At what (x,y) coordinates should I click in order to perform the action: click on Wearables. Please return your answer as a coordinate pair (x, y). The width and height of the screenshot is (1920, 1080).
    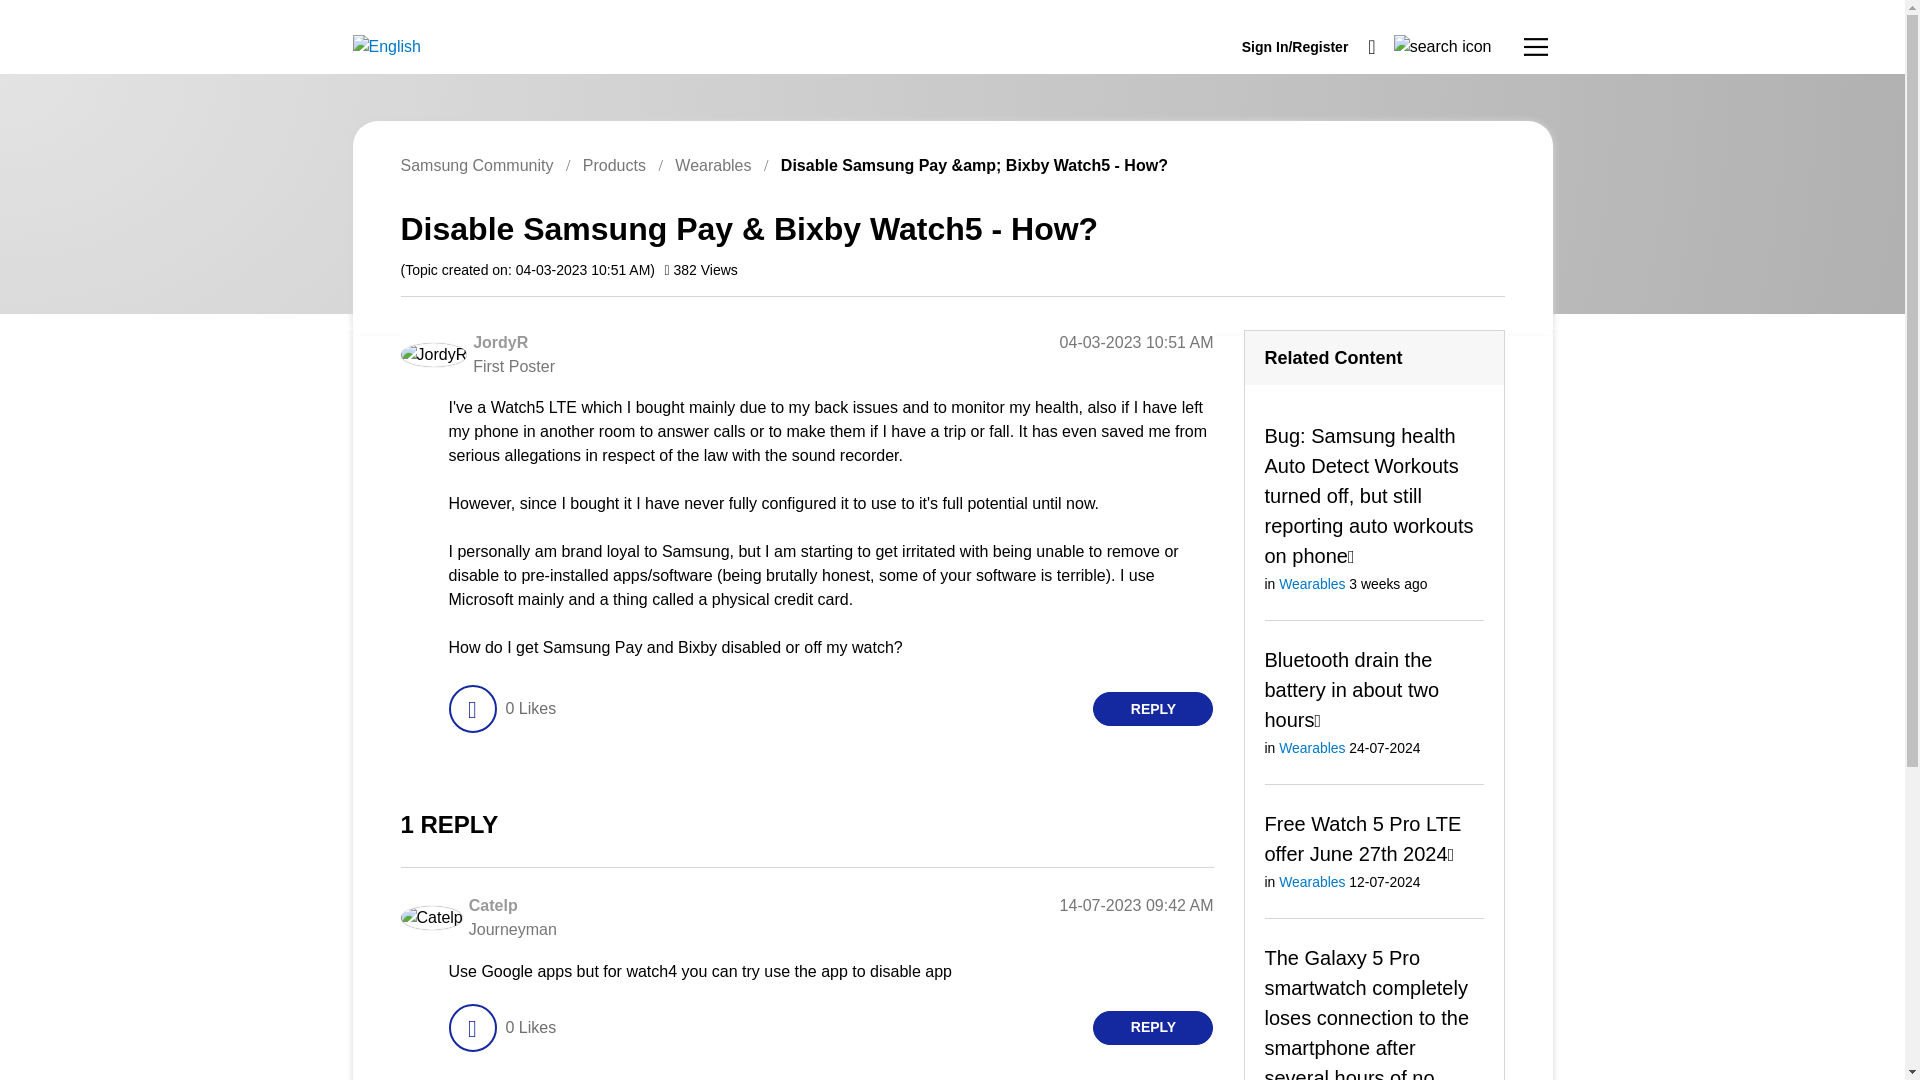
    Looking at the image, I should click on (712, 164).